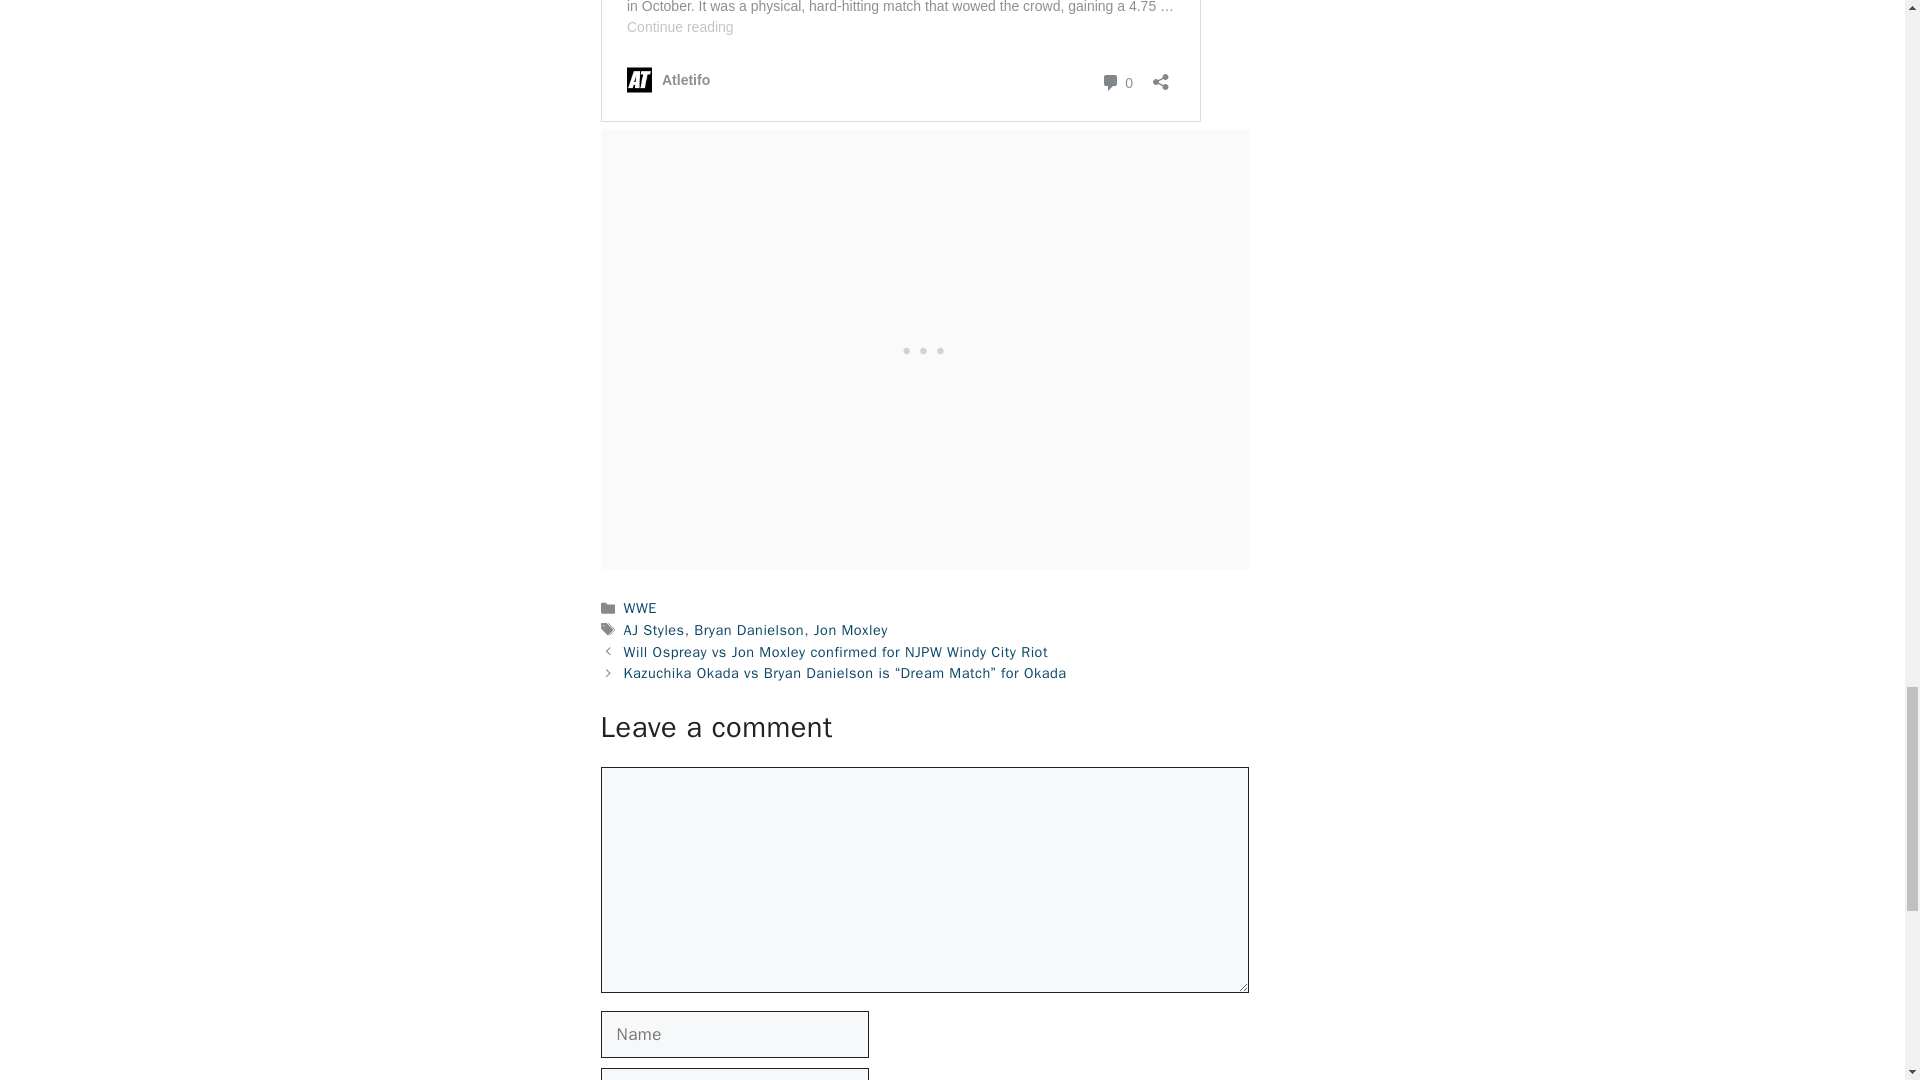 The width and height of the screenshot is (1920, 1080). What do you see at coordinates (850, 630) in the screenshot?
I see `Jon Moxley` at bounding box center [850, 630].